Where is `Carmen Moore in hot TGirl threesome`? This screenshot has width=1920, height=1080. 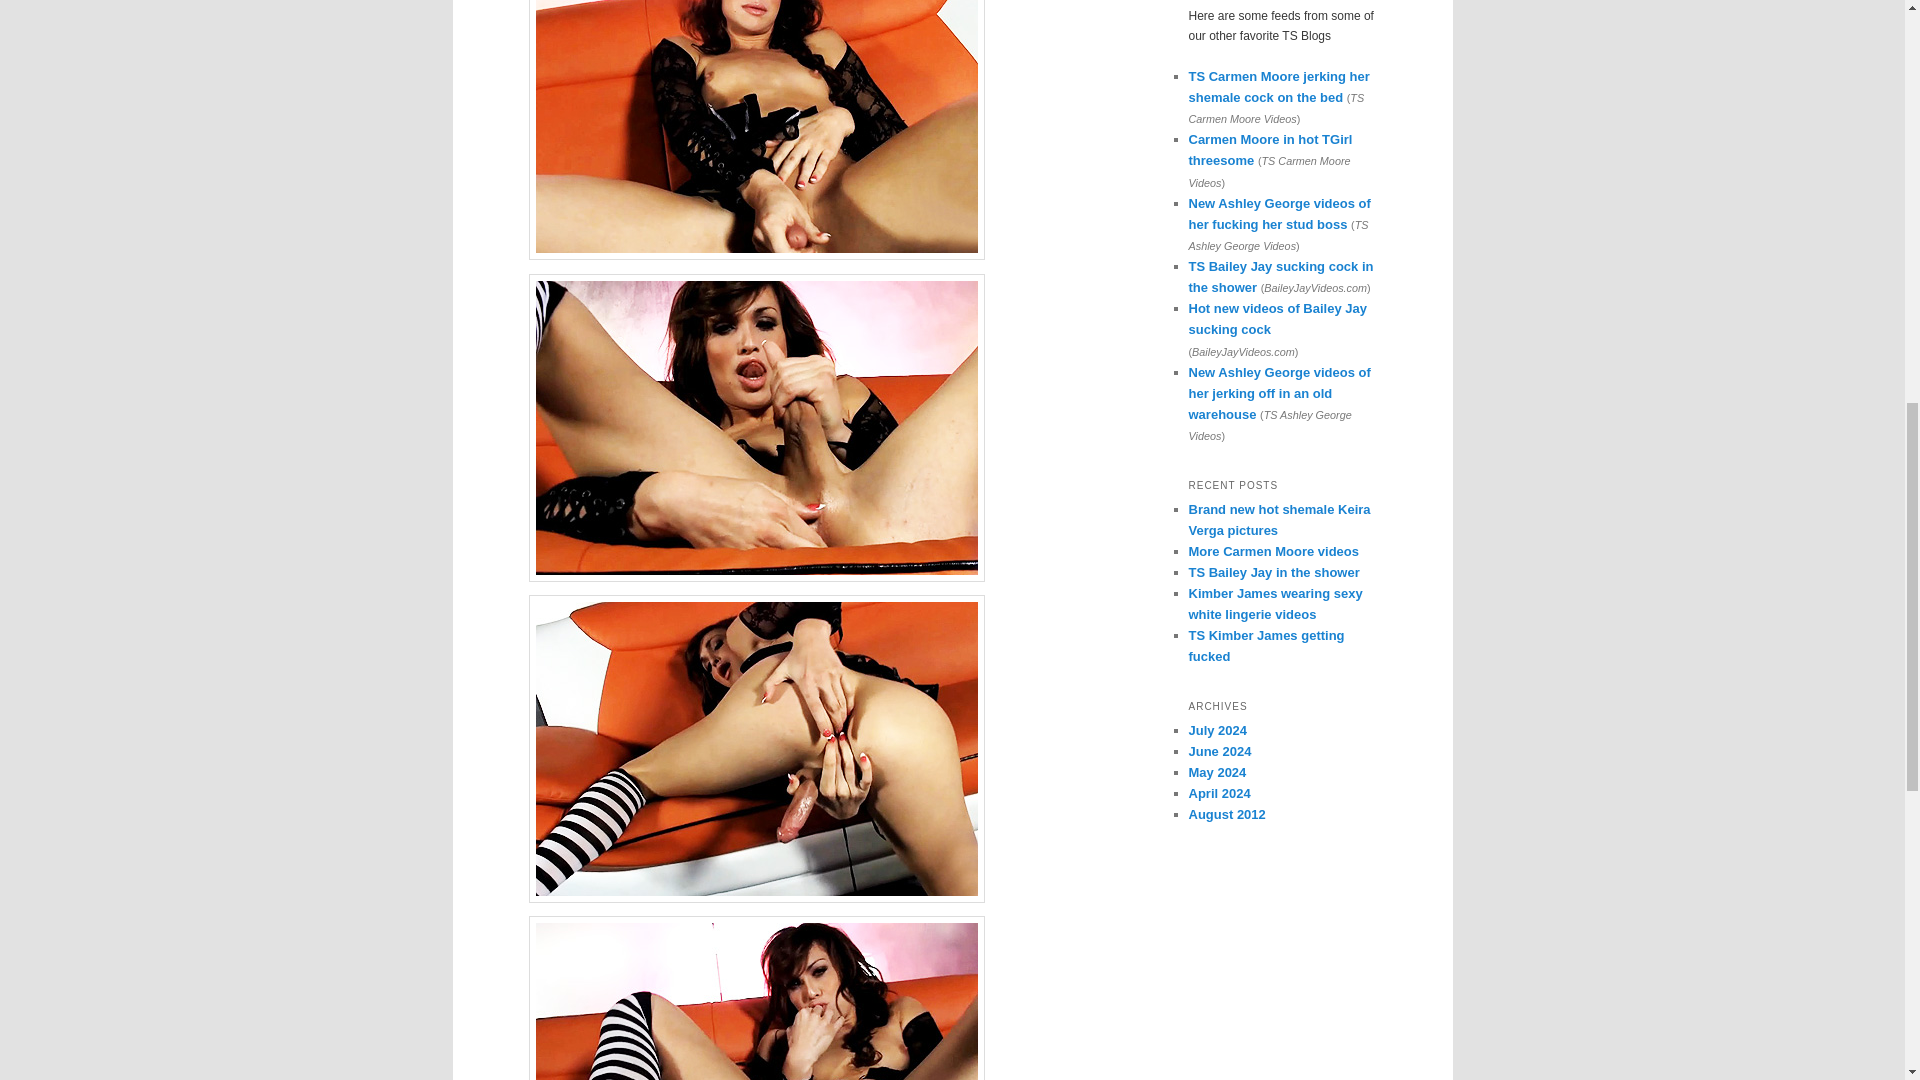
Carmen Moore in hot TGirl threesome is located at coordinates (1270, 150).